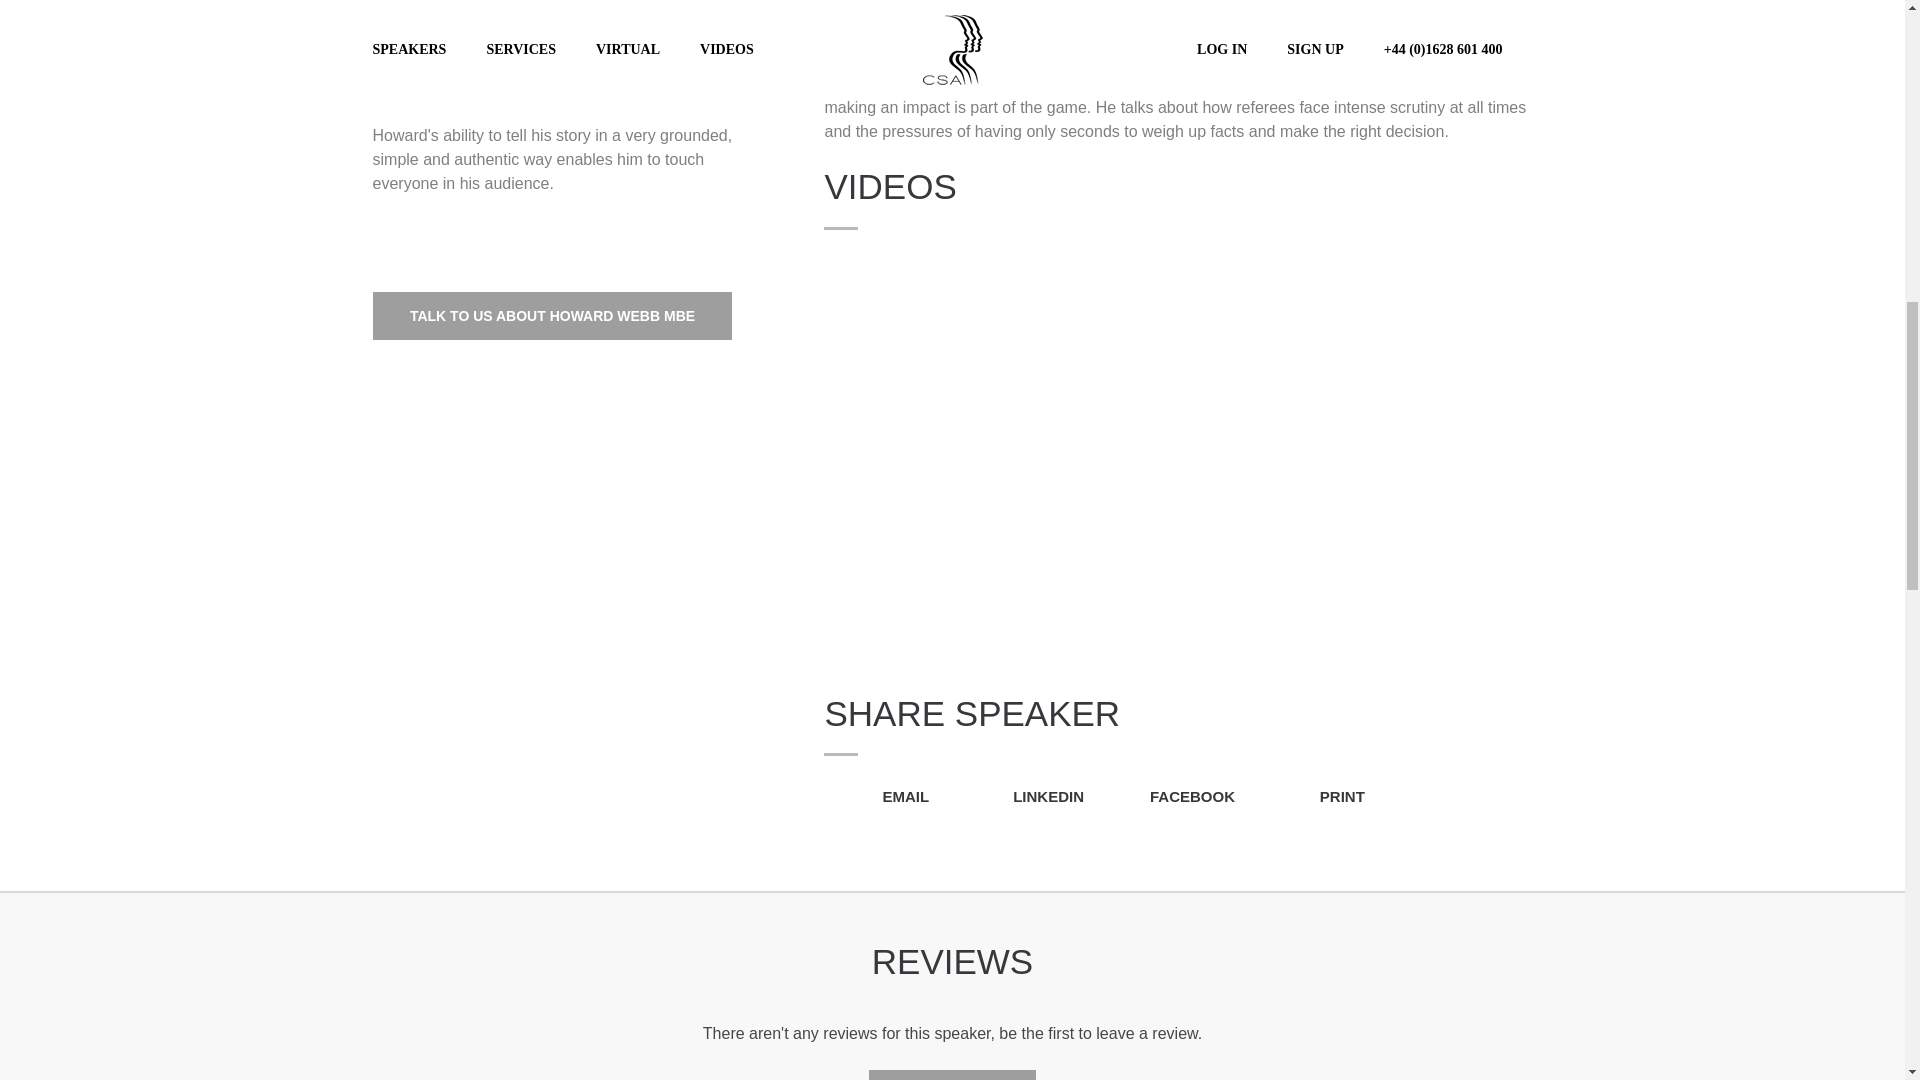 This screenshot has height=1080, width=1920. What do you see at coordinates (1320, 797) in the screenshot?
I see `PRINT` at bounding box center [1320, 797].